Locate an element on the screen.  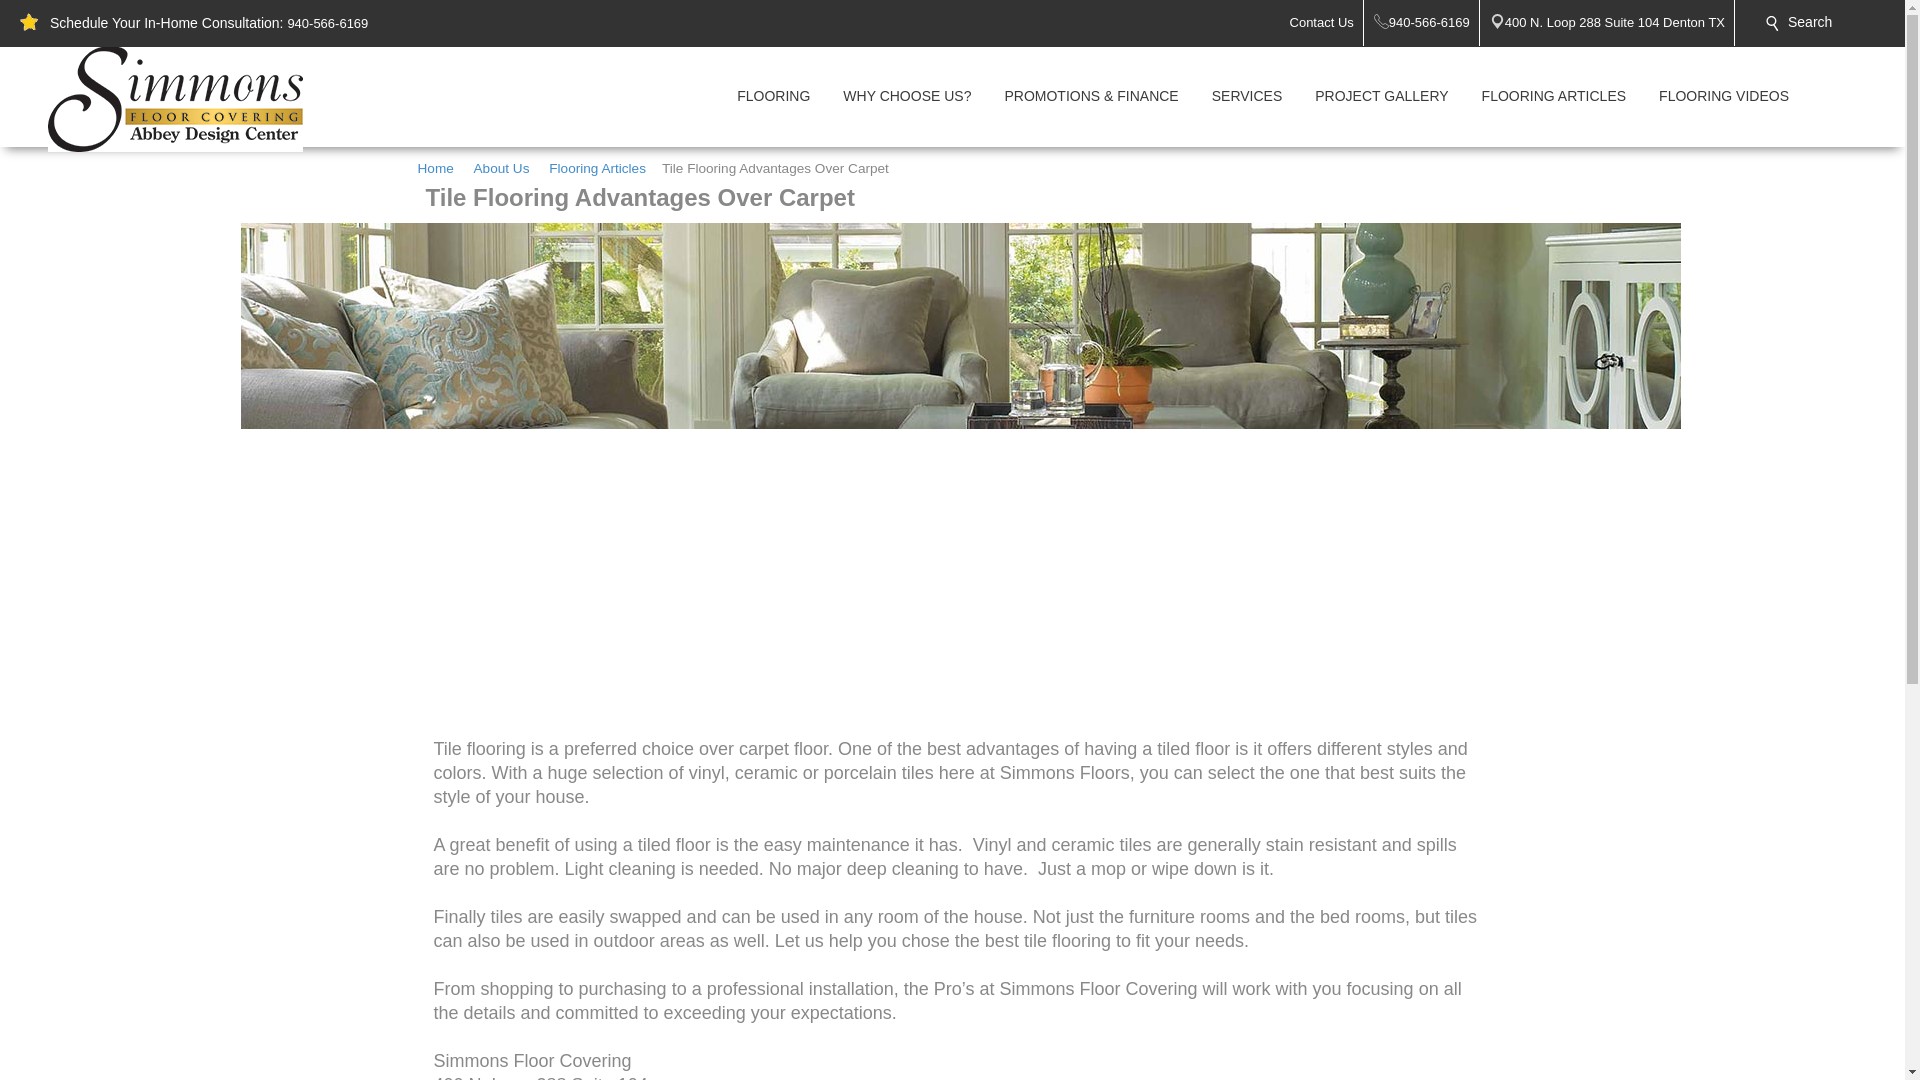
940-566-6169 is located at coordinates (1434, 22).